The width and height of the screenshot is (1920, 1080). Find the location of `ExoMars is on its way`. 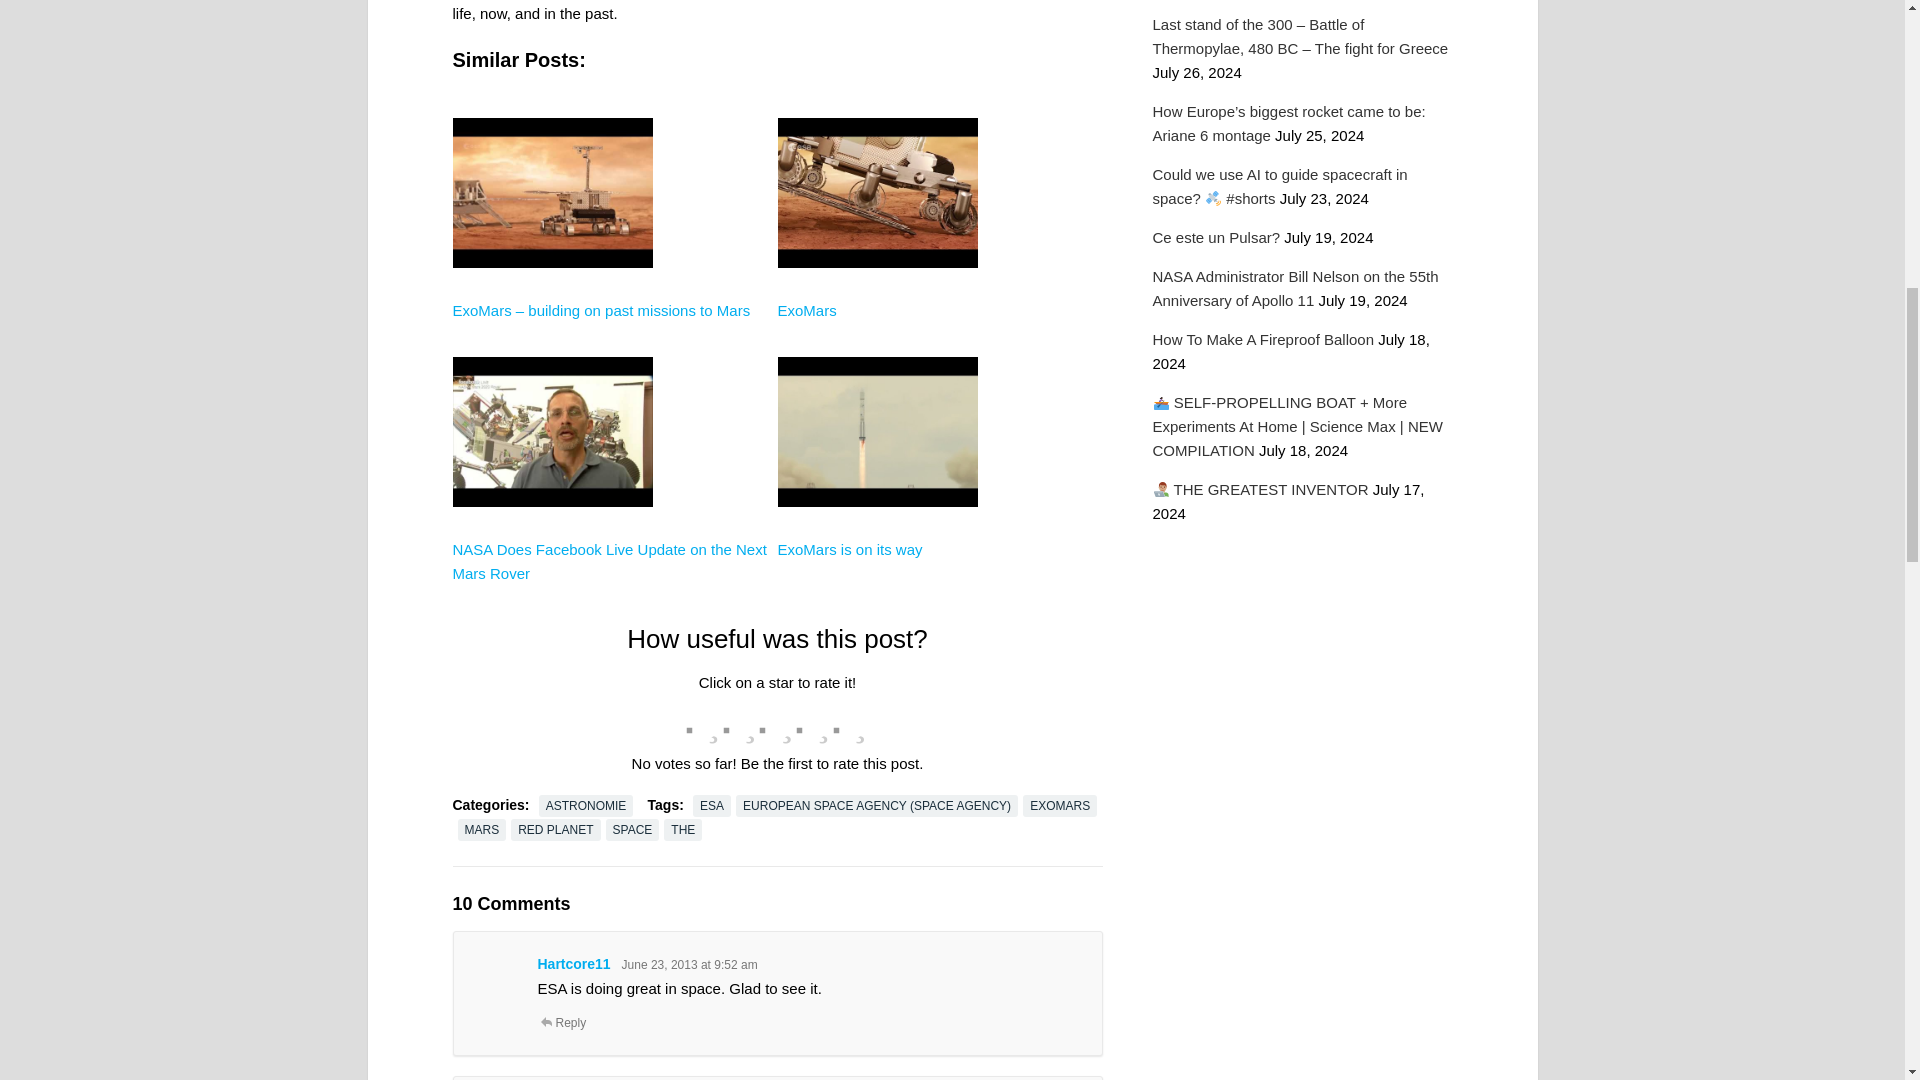

ExoMars is on its way is located at coordinates (850, 550).